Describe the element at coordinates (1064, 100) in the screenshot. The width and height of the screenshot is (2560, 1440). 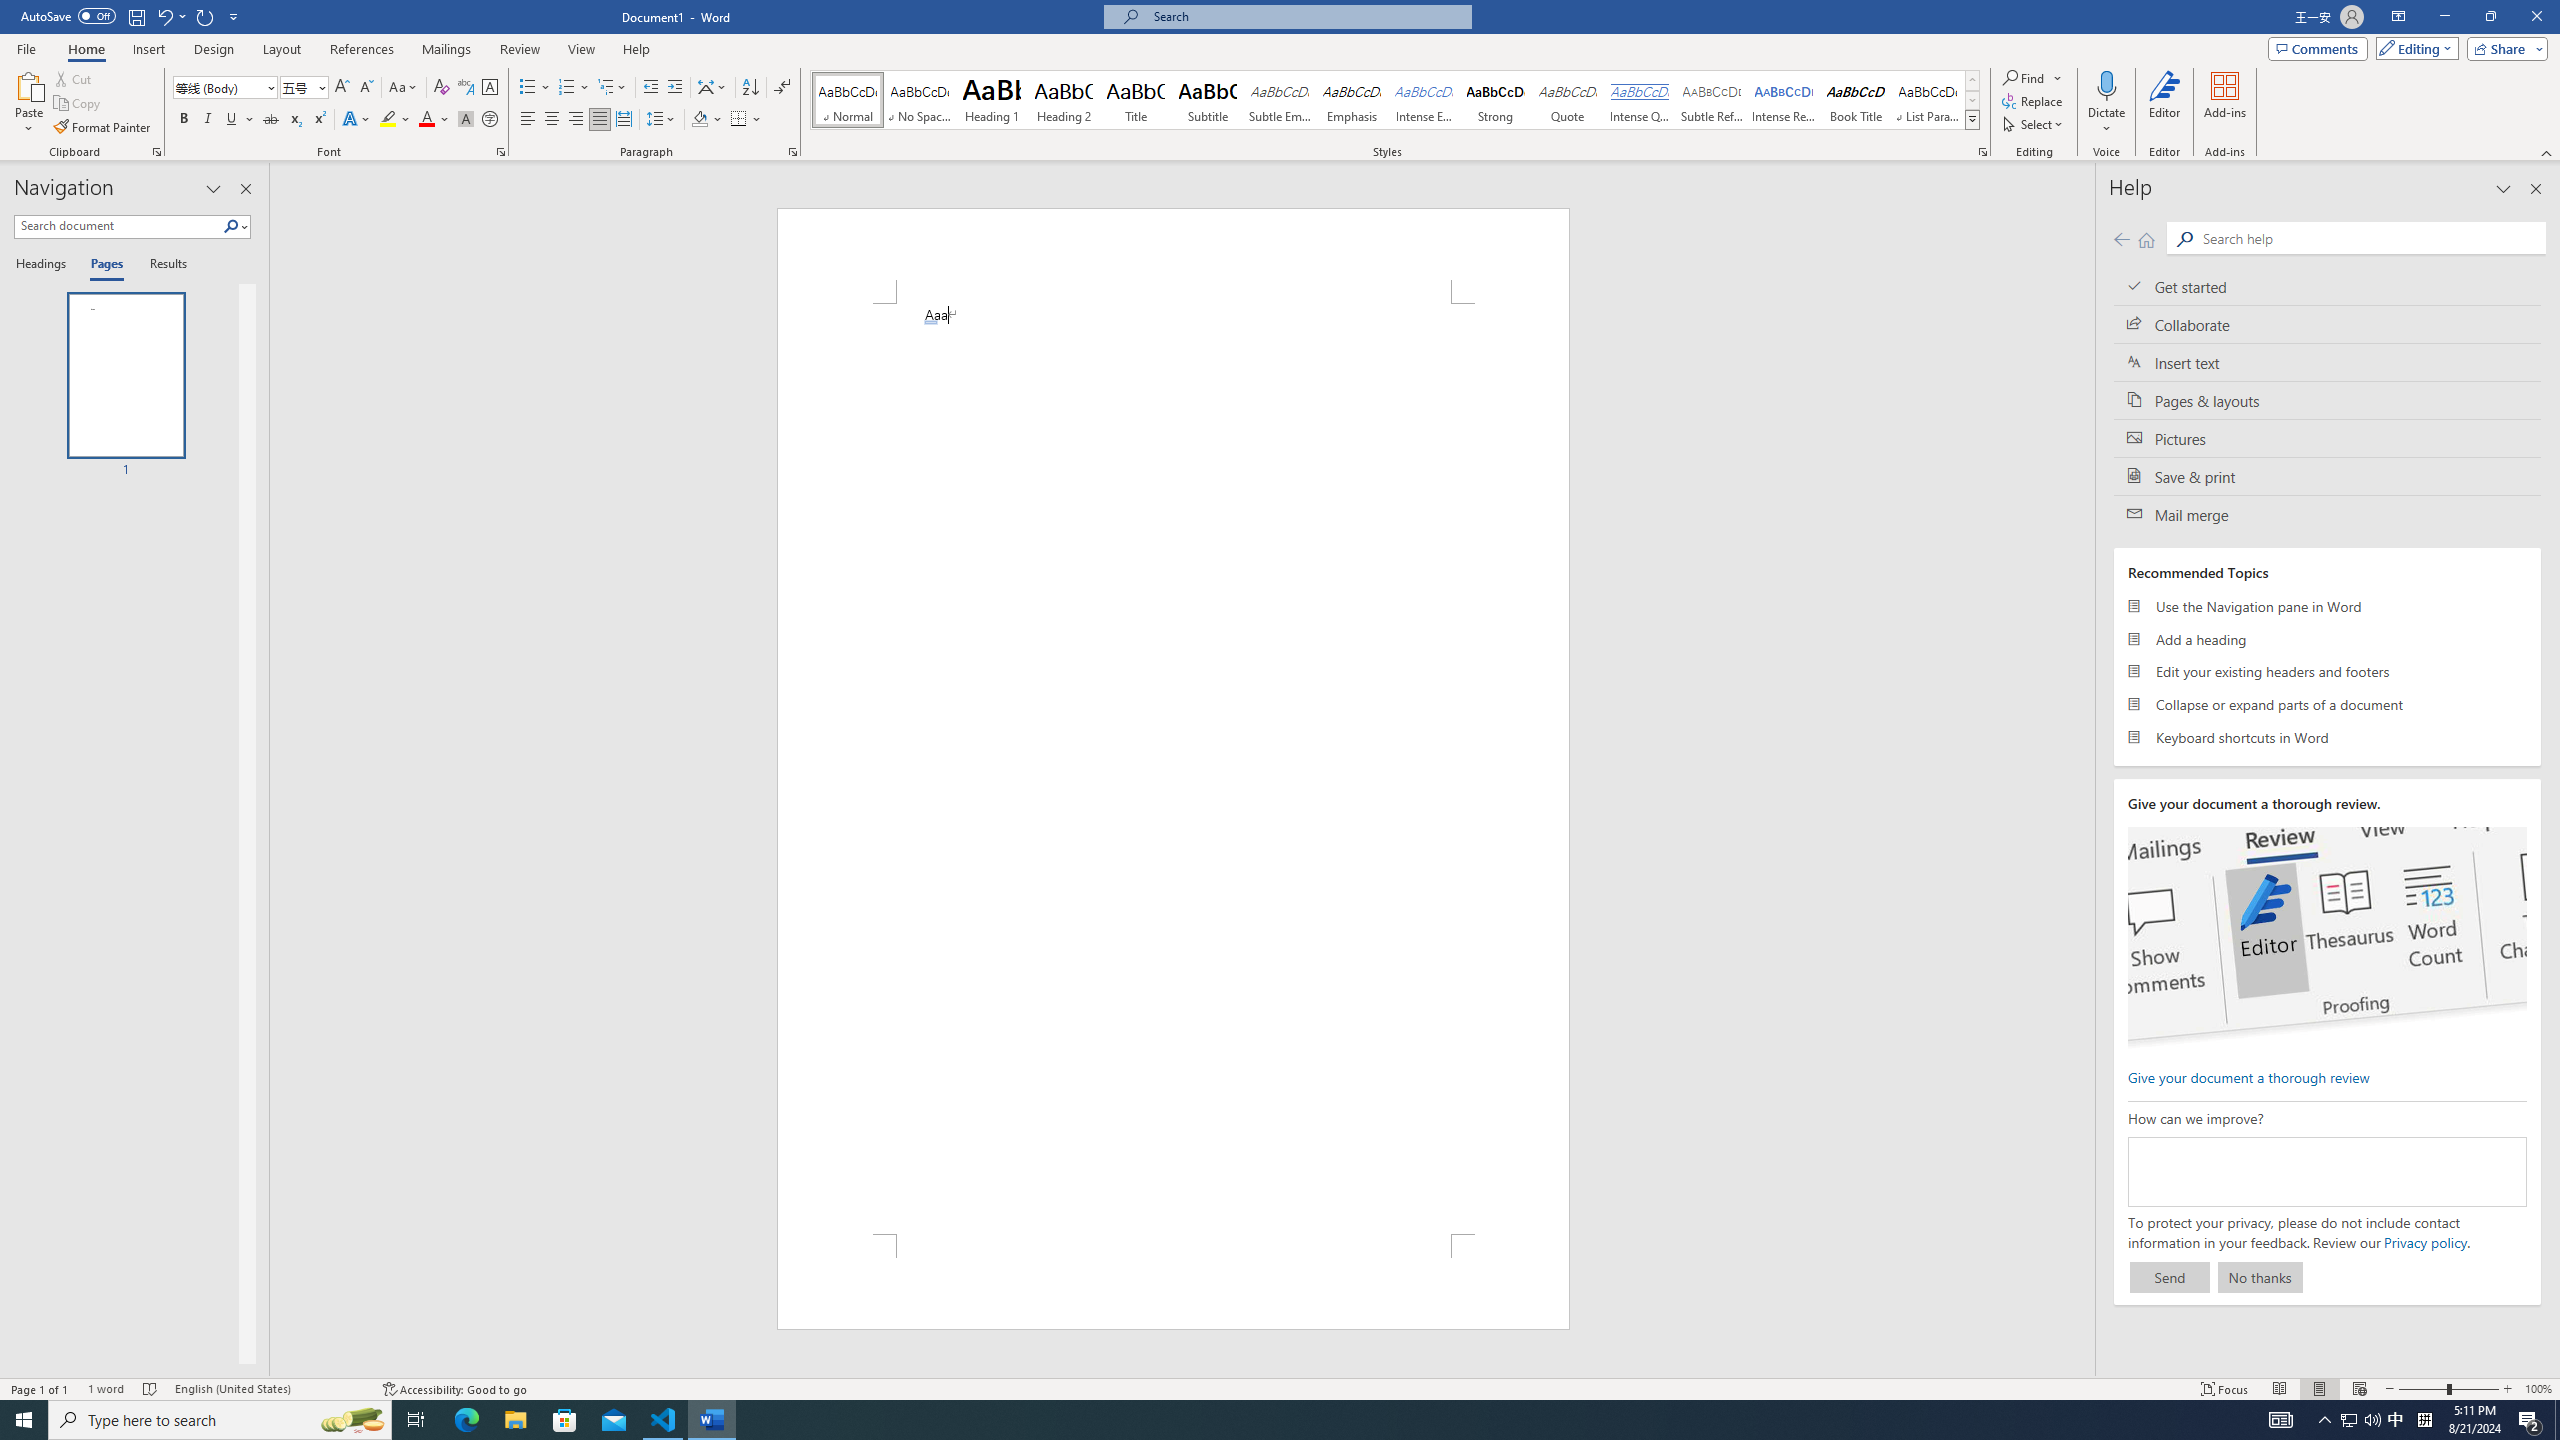
I see `Heading 2` at that location.